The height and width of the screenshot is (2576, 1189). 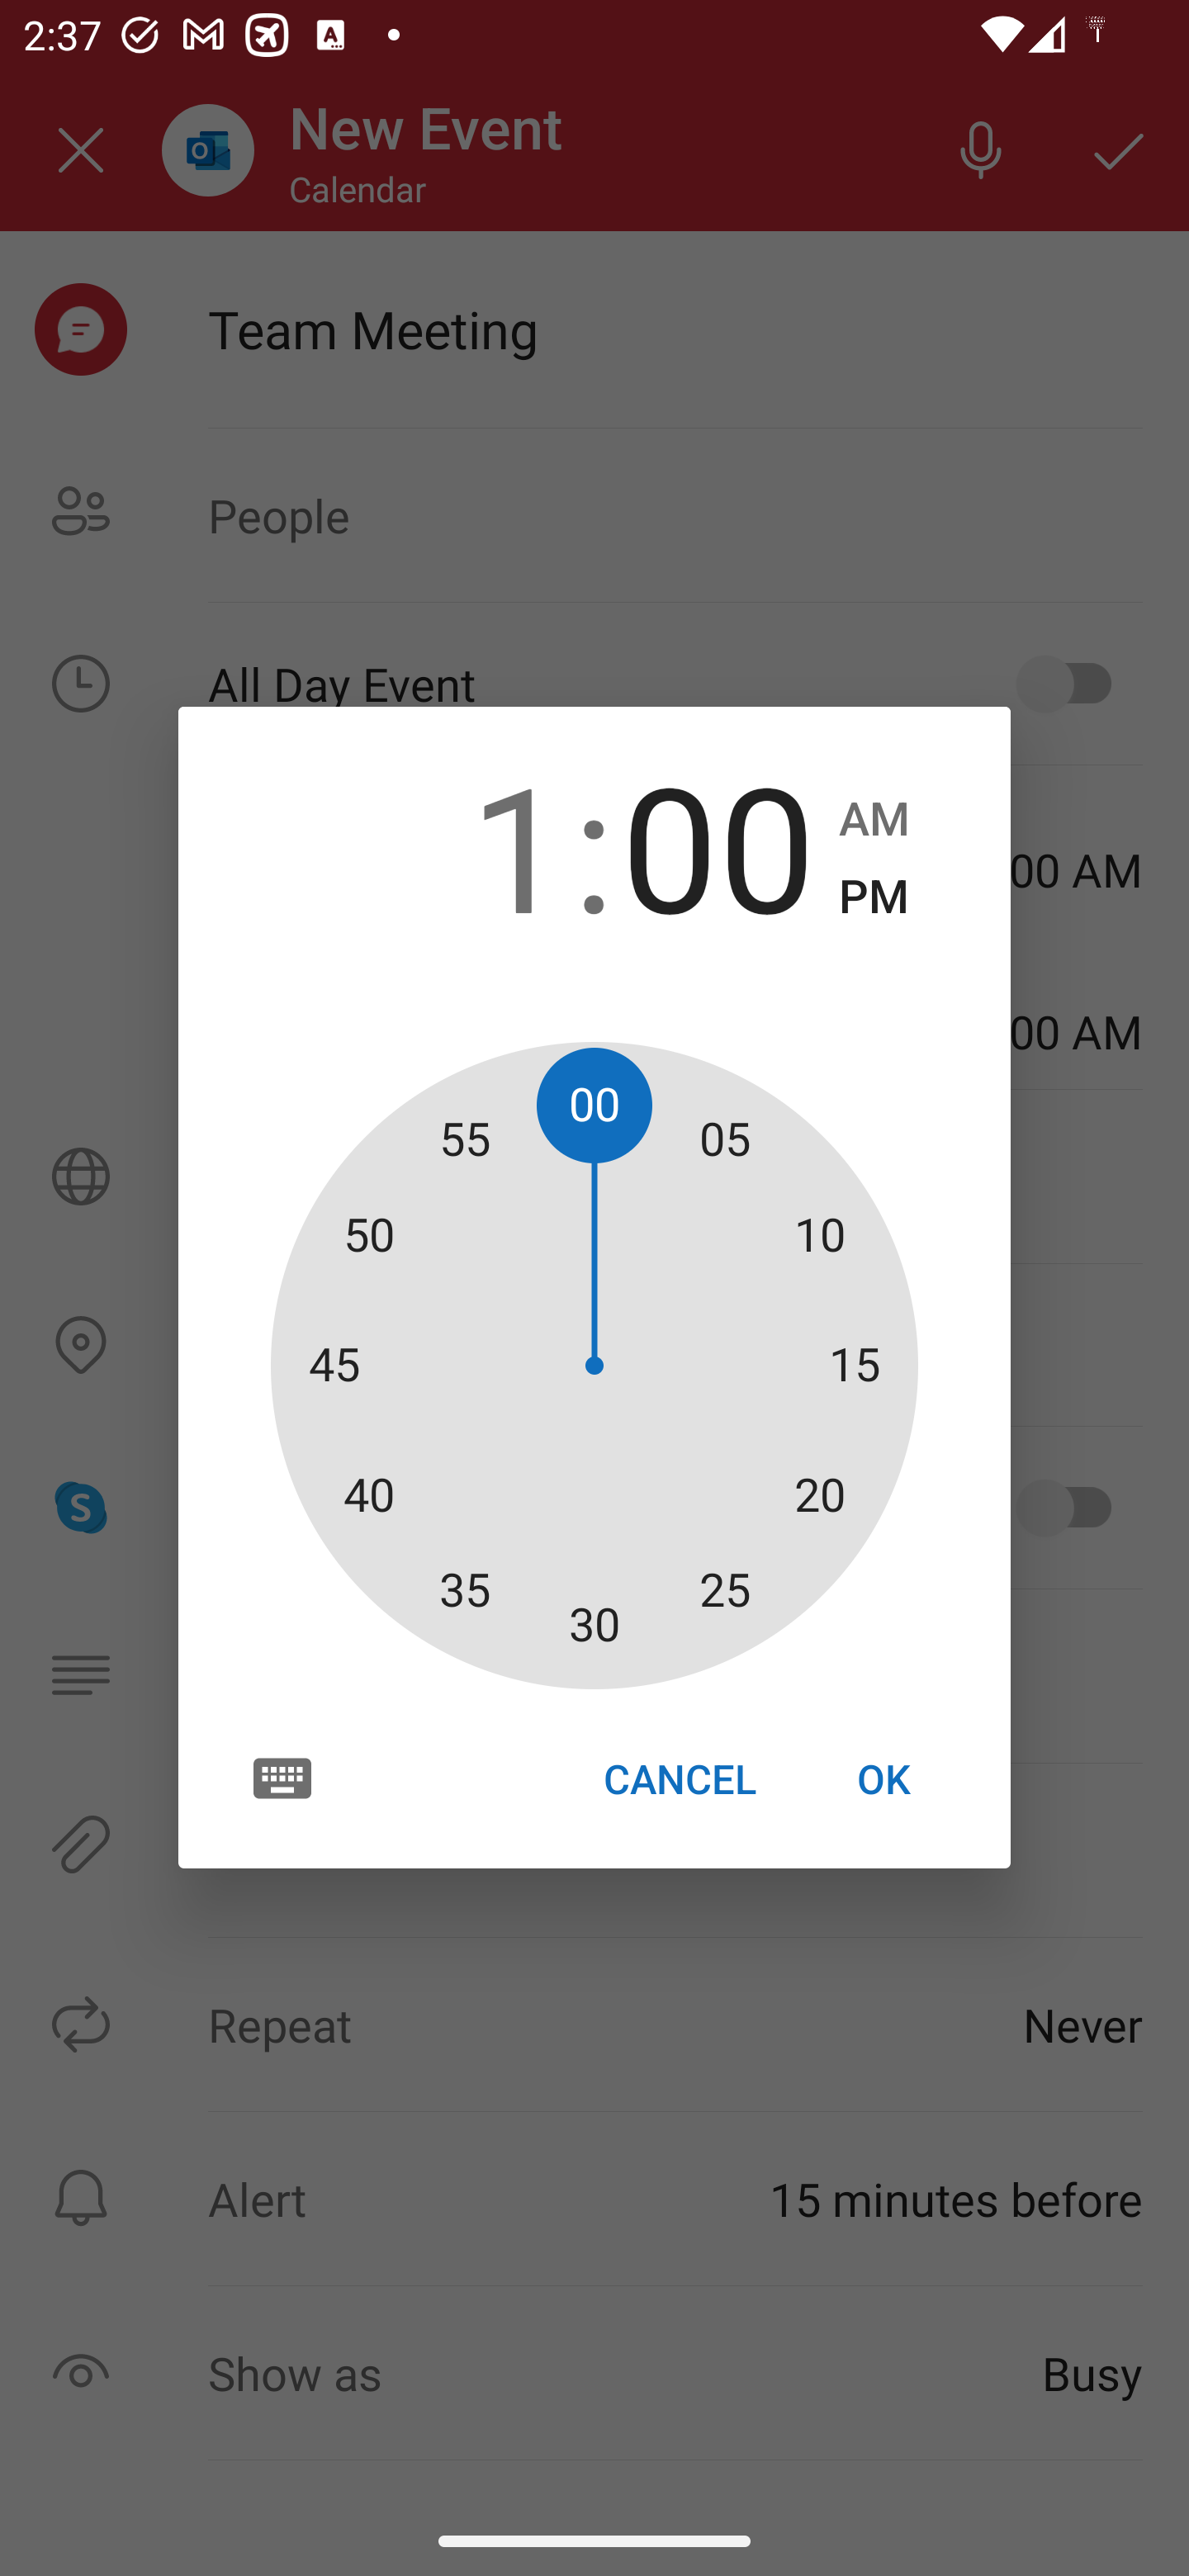 I want to click on CANCEL, so click(x=679, y=1778).